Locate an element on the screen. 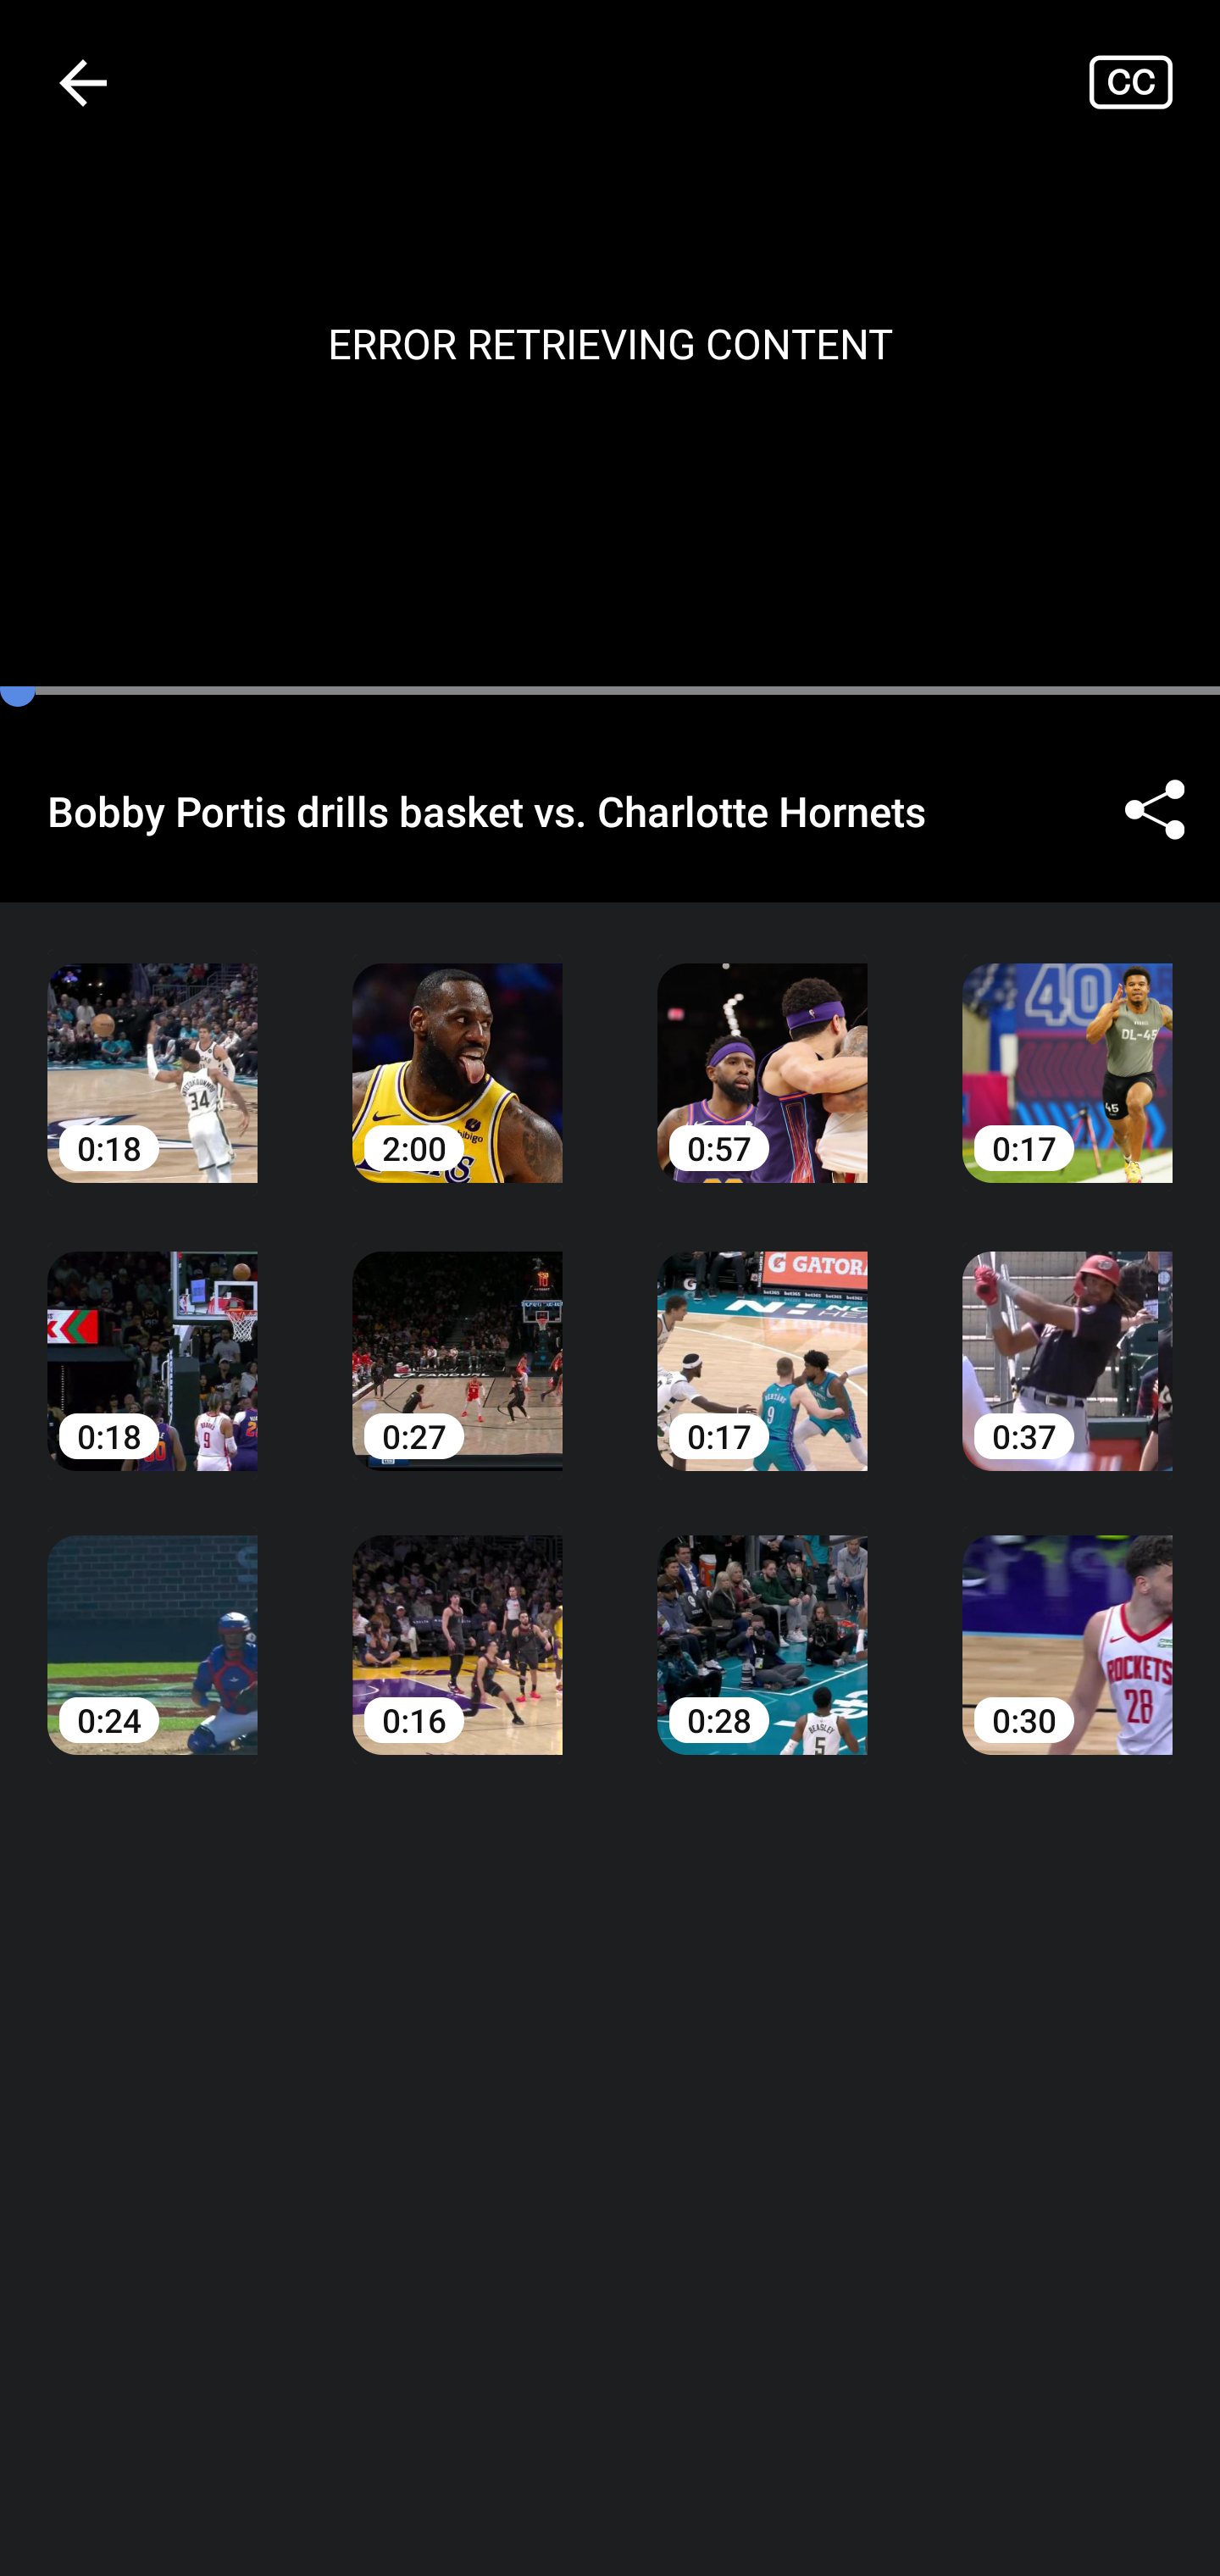  0:18 is located at coordinates (152, 1336).